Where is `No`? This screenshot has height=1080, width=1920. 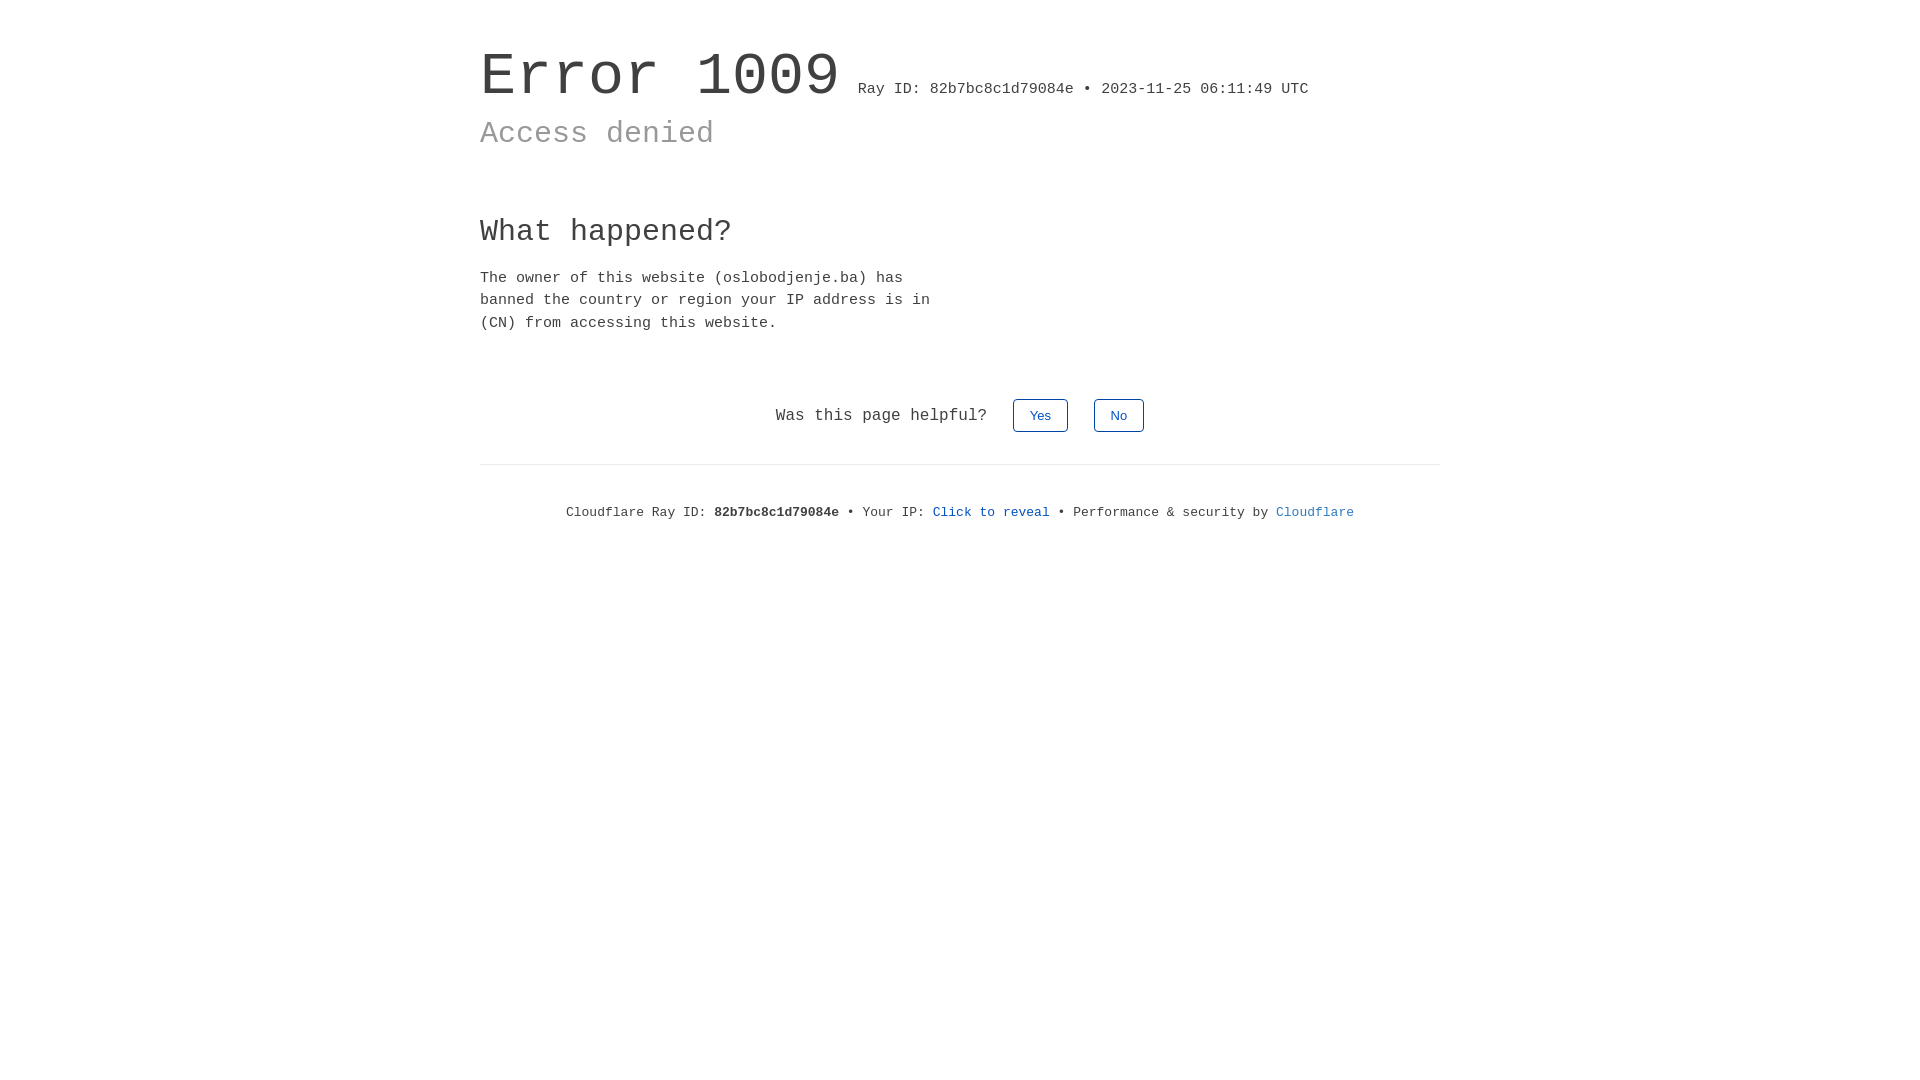
No is located at coordinates (1120, 416).